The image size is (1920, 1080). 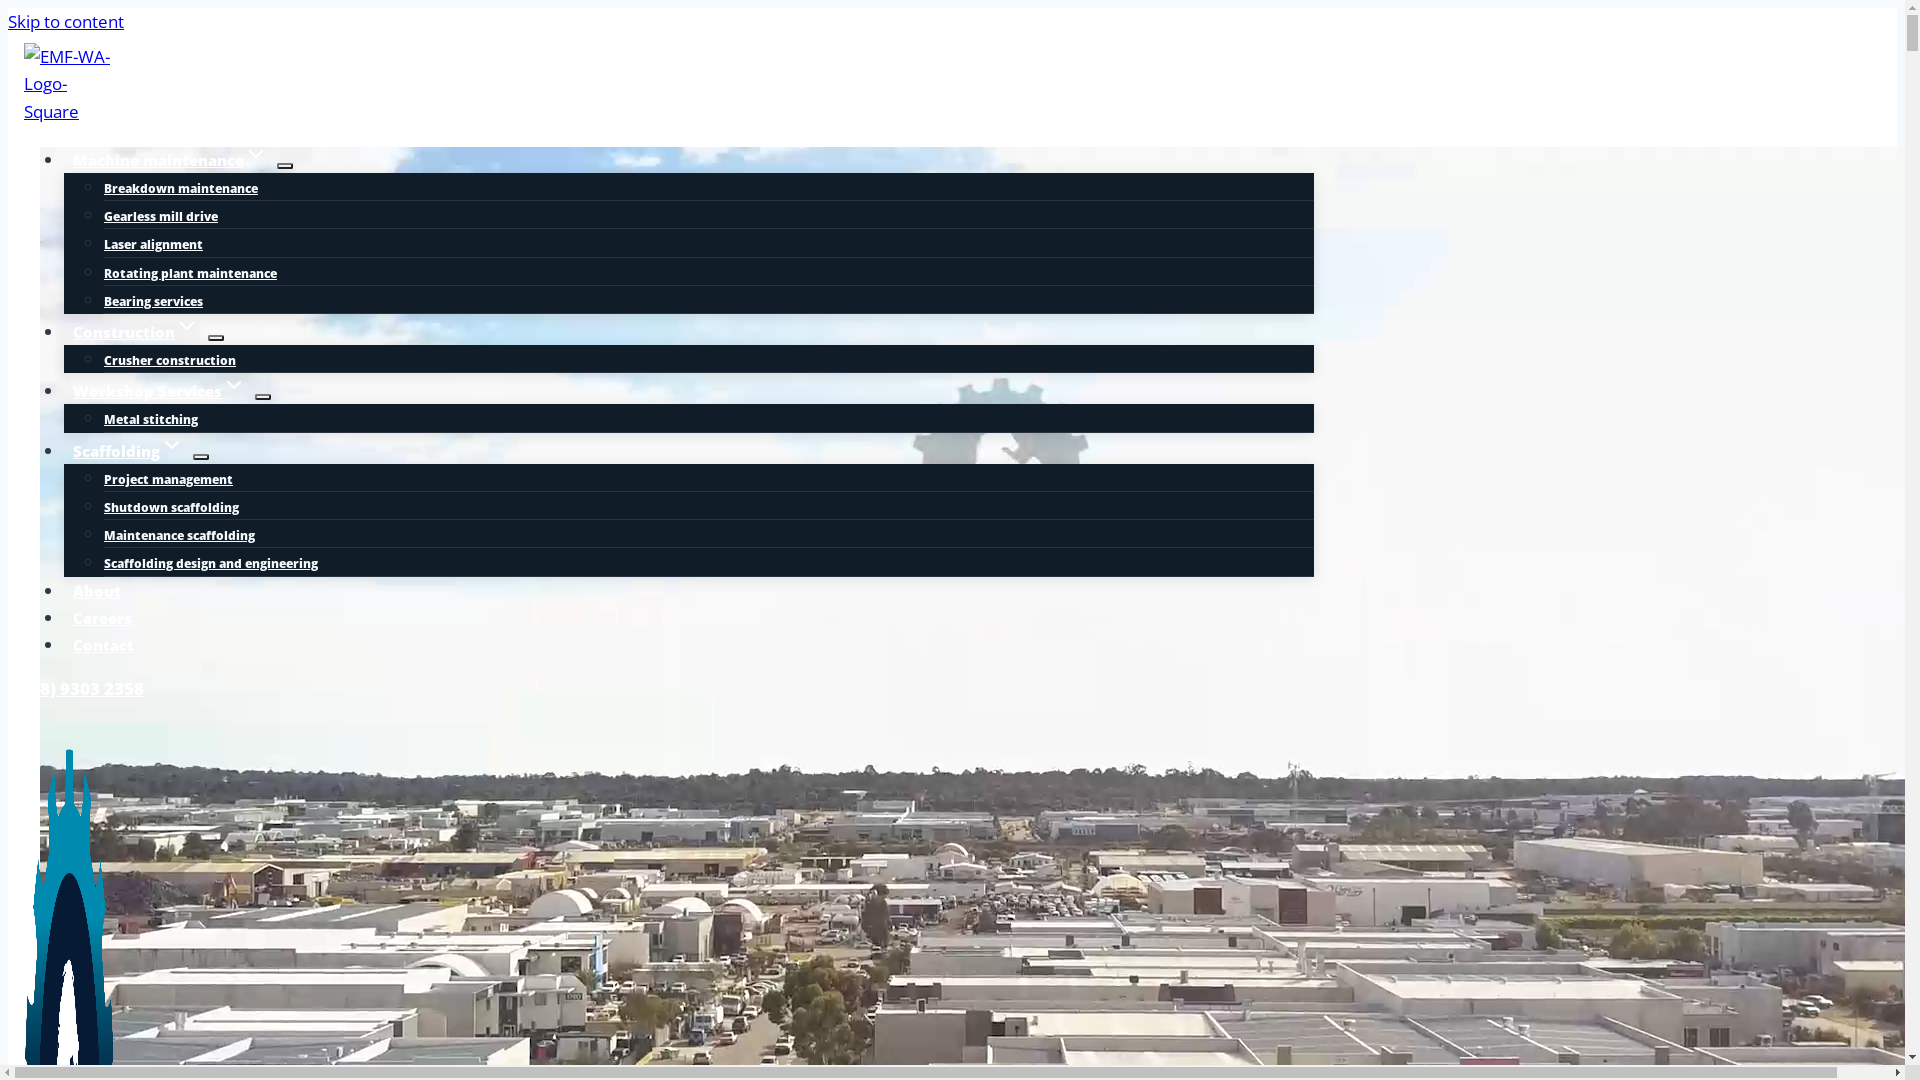 What do you see at coordinates (180, 536) in the screenshot?
I see `Maintenance scaffolding` at bounding box center [180, 536].